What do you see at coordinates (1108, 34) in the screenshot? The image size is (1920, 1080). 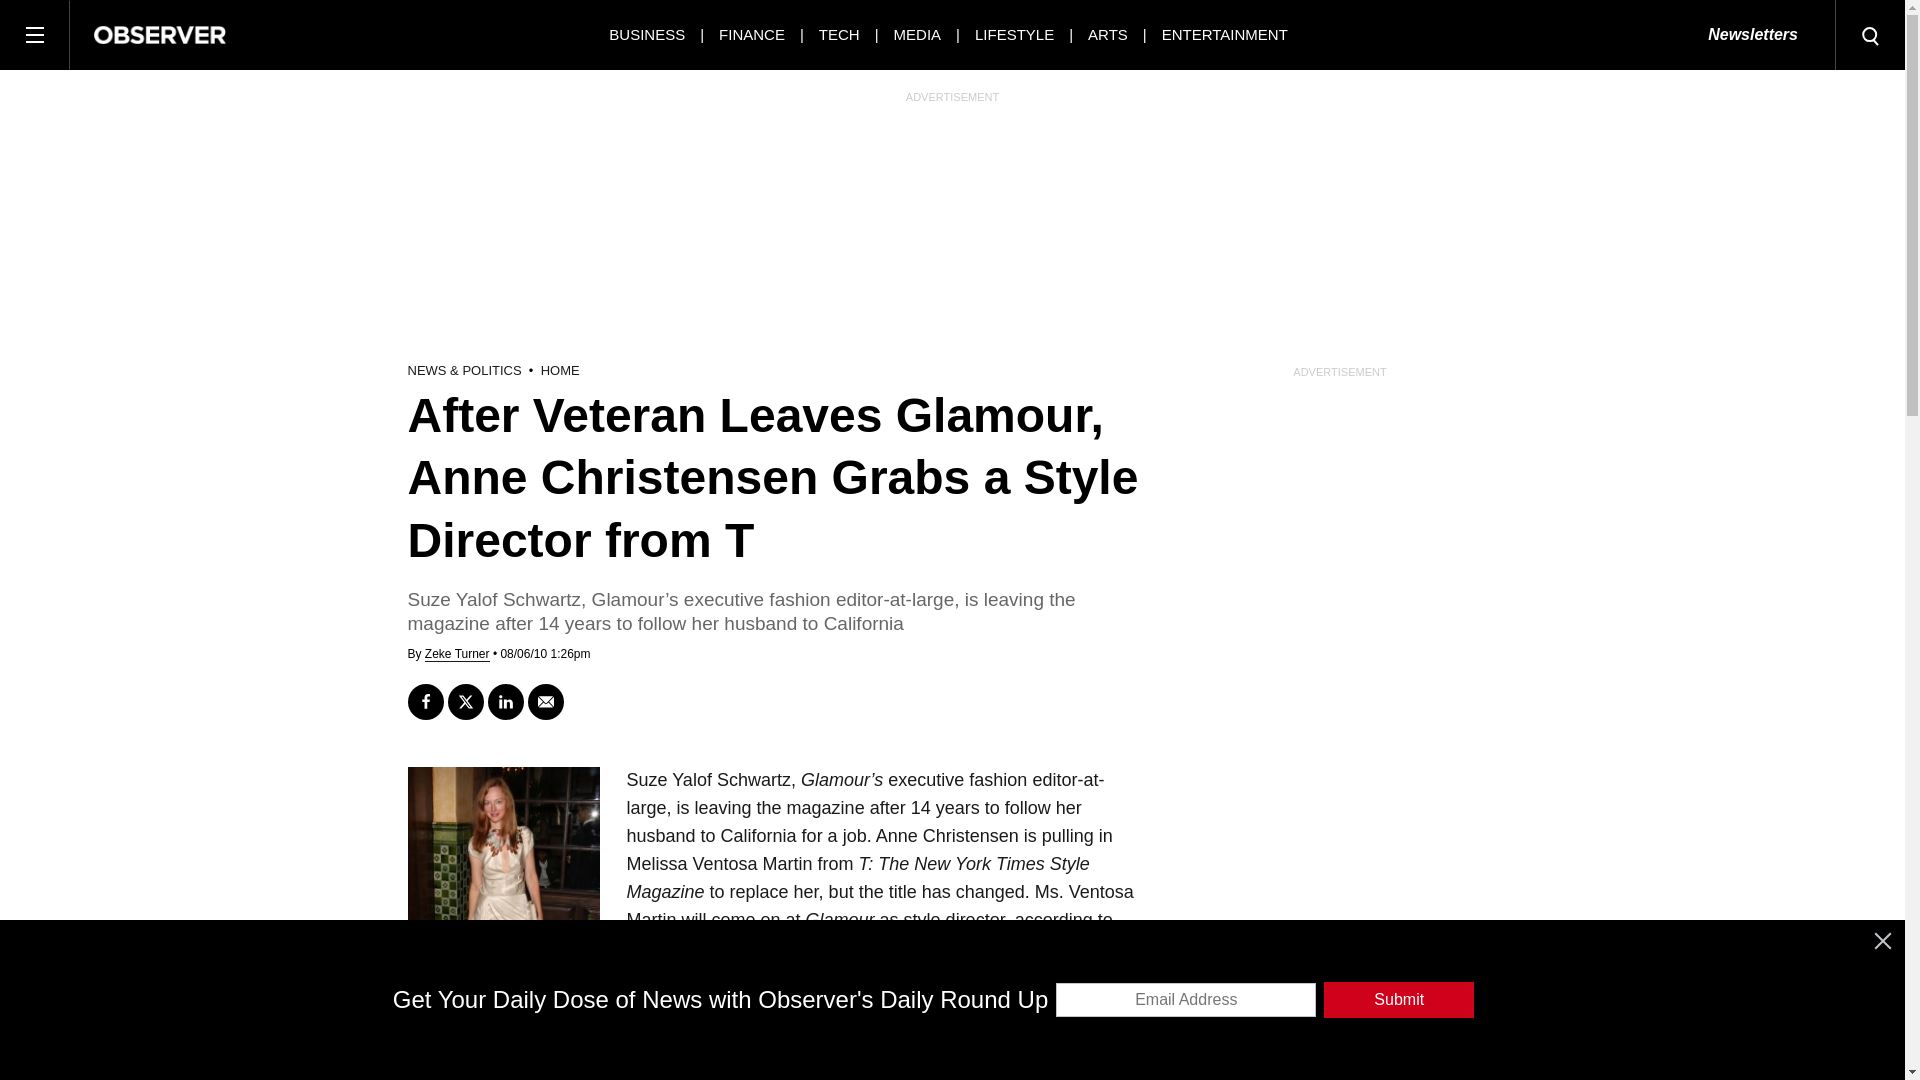 I see `ARTS` at bounding box center [1108, 34].